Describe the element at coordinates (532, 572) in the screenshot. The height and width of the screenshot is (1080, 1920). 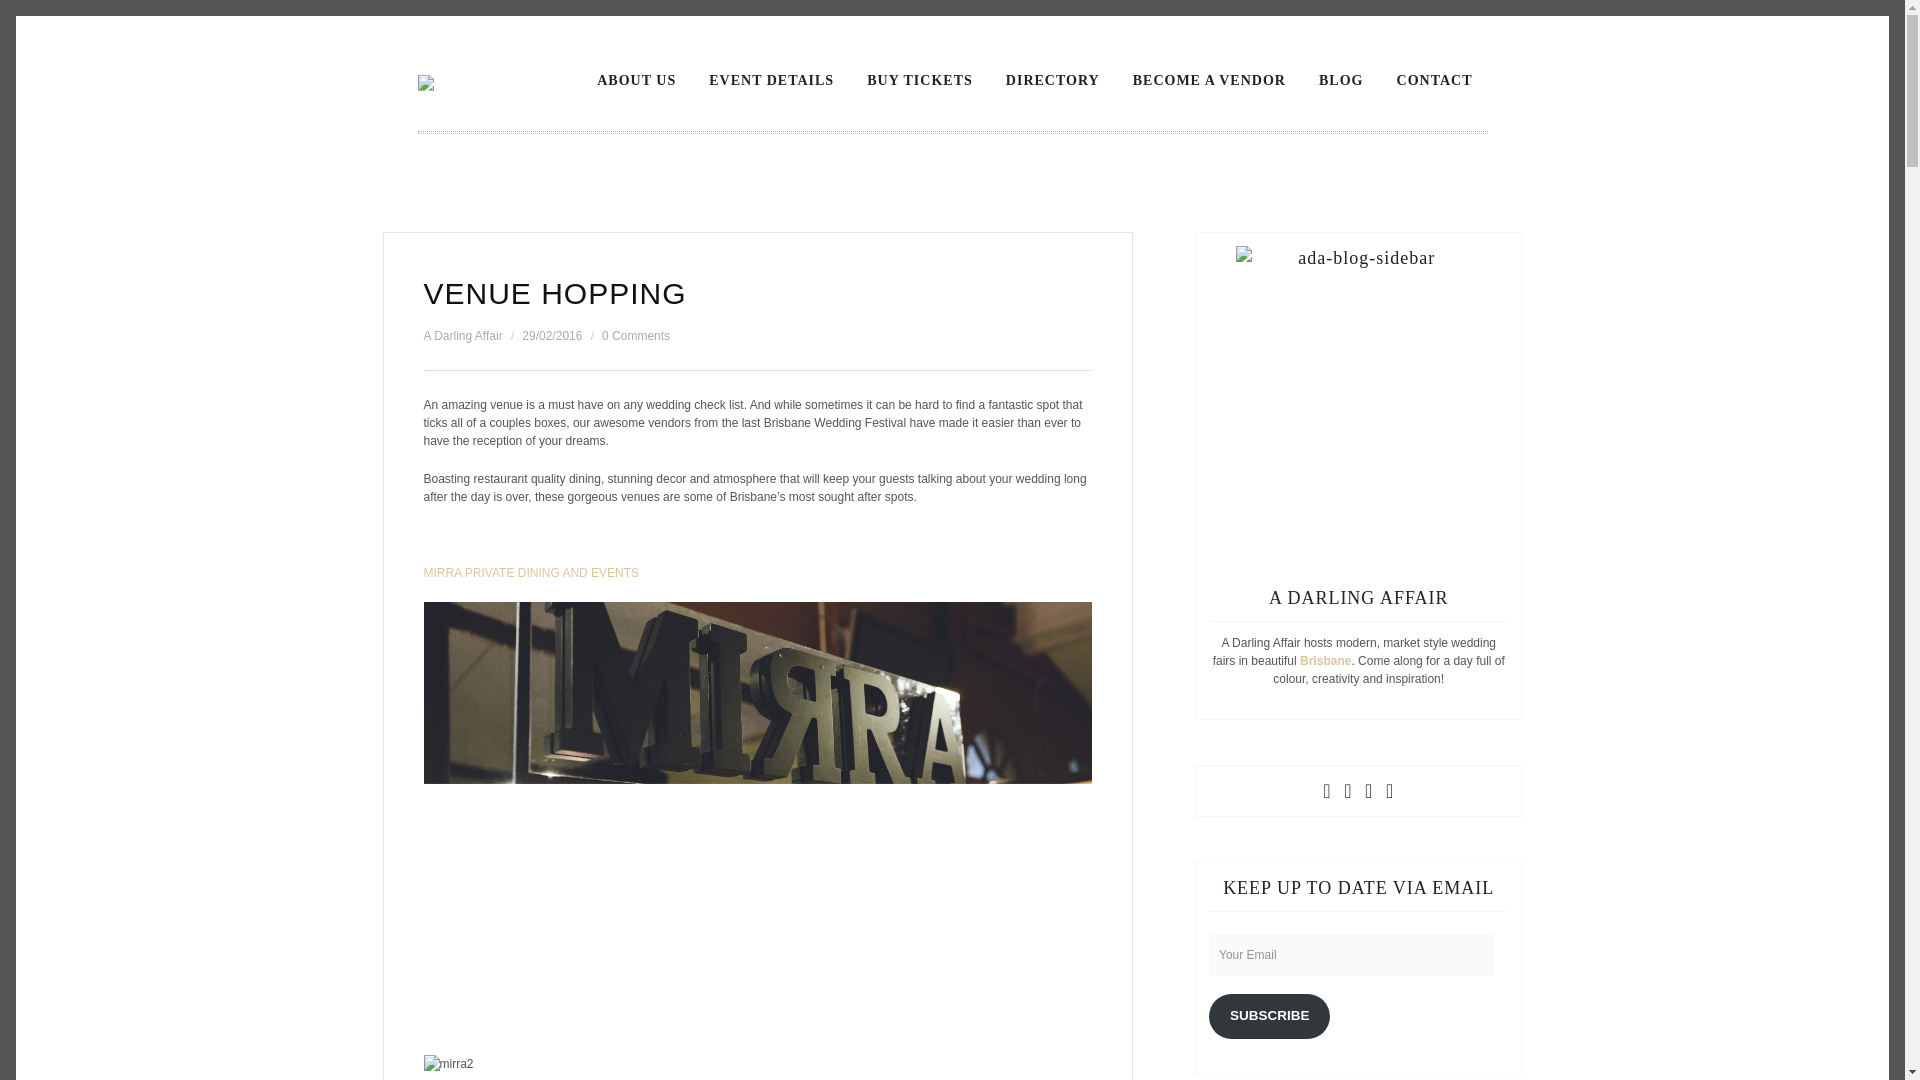
I see `MIRRA PRIVATE DINING AND EVENTS` at that location.